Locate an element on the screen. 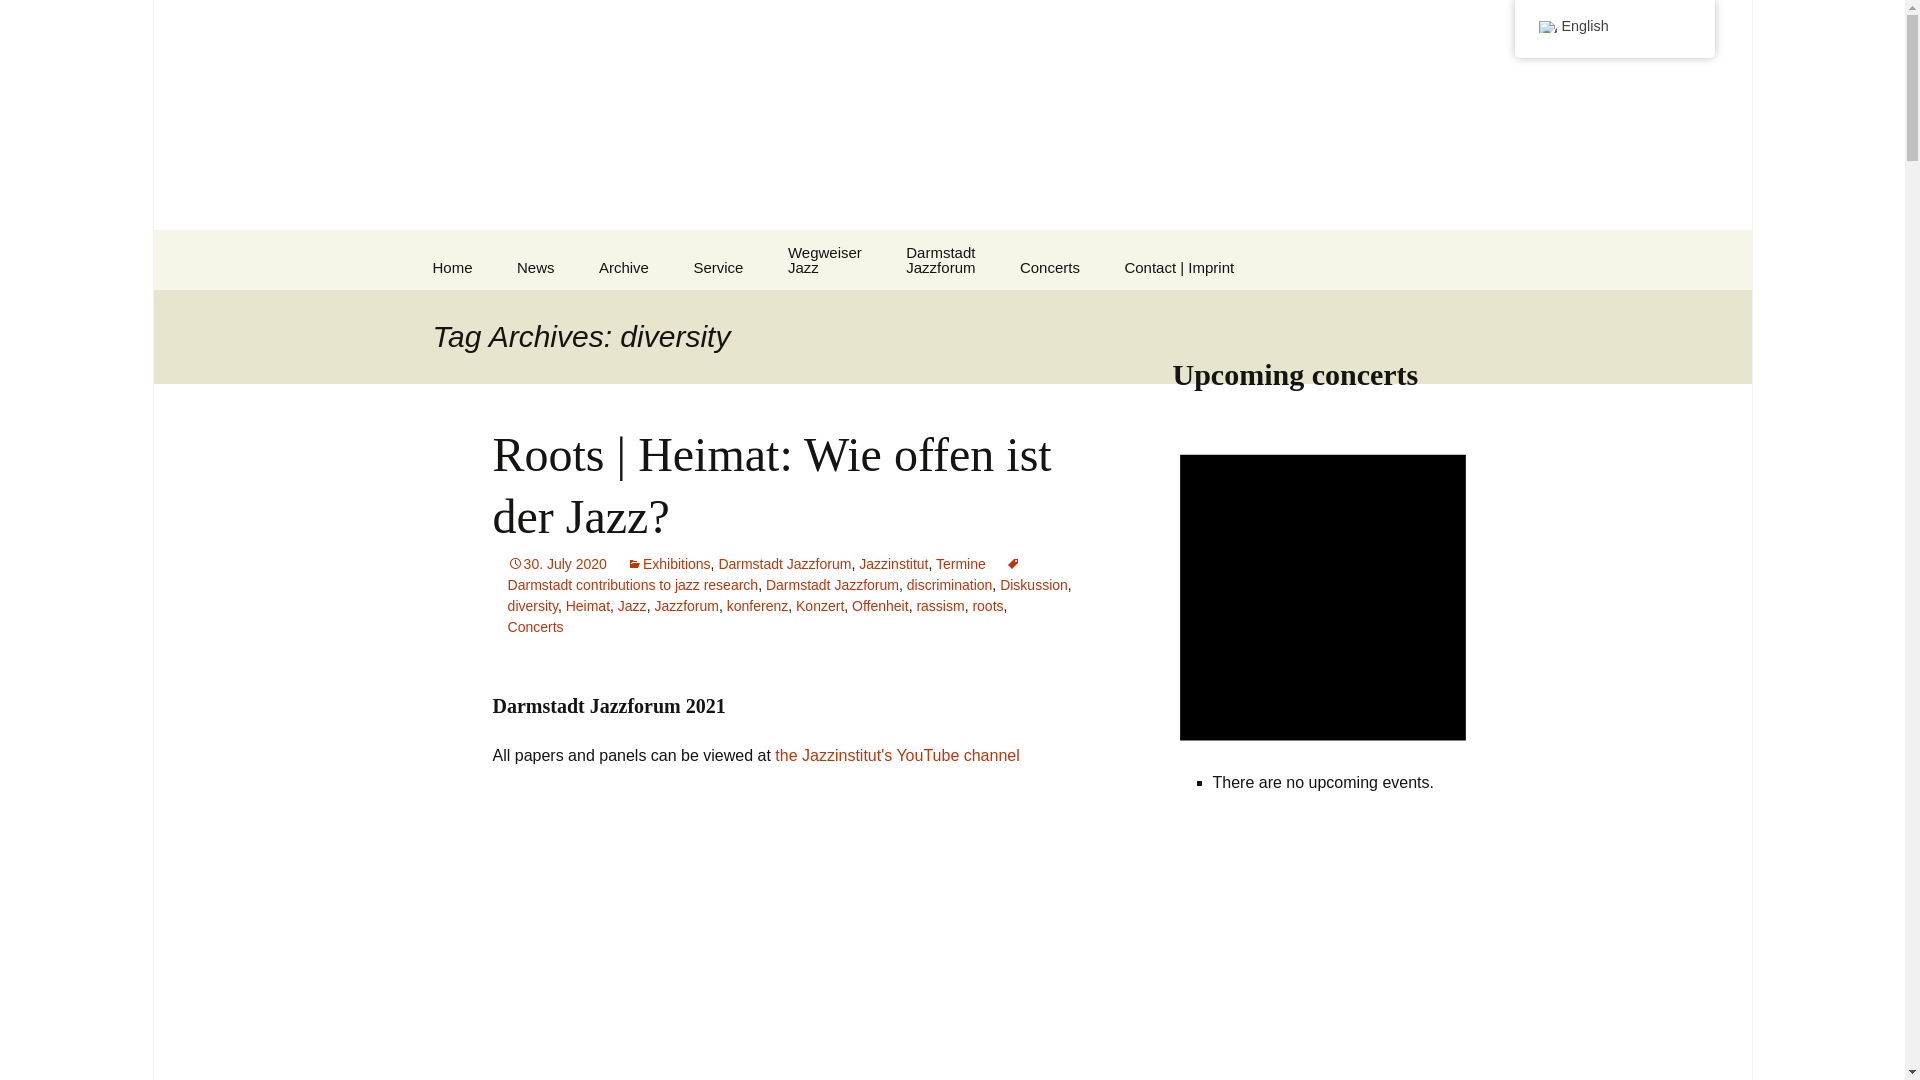 The width and height of the screenshot is (1920, 1080). Skip to content is located at coordinates (824, 260).